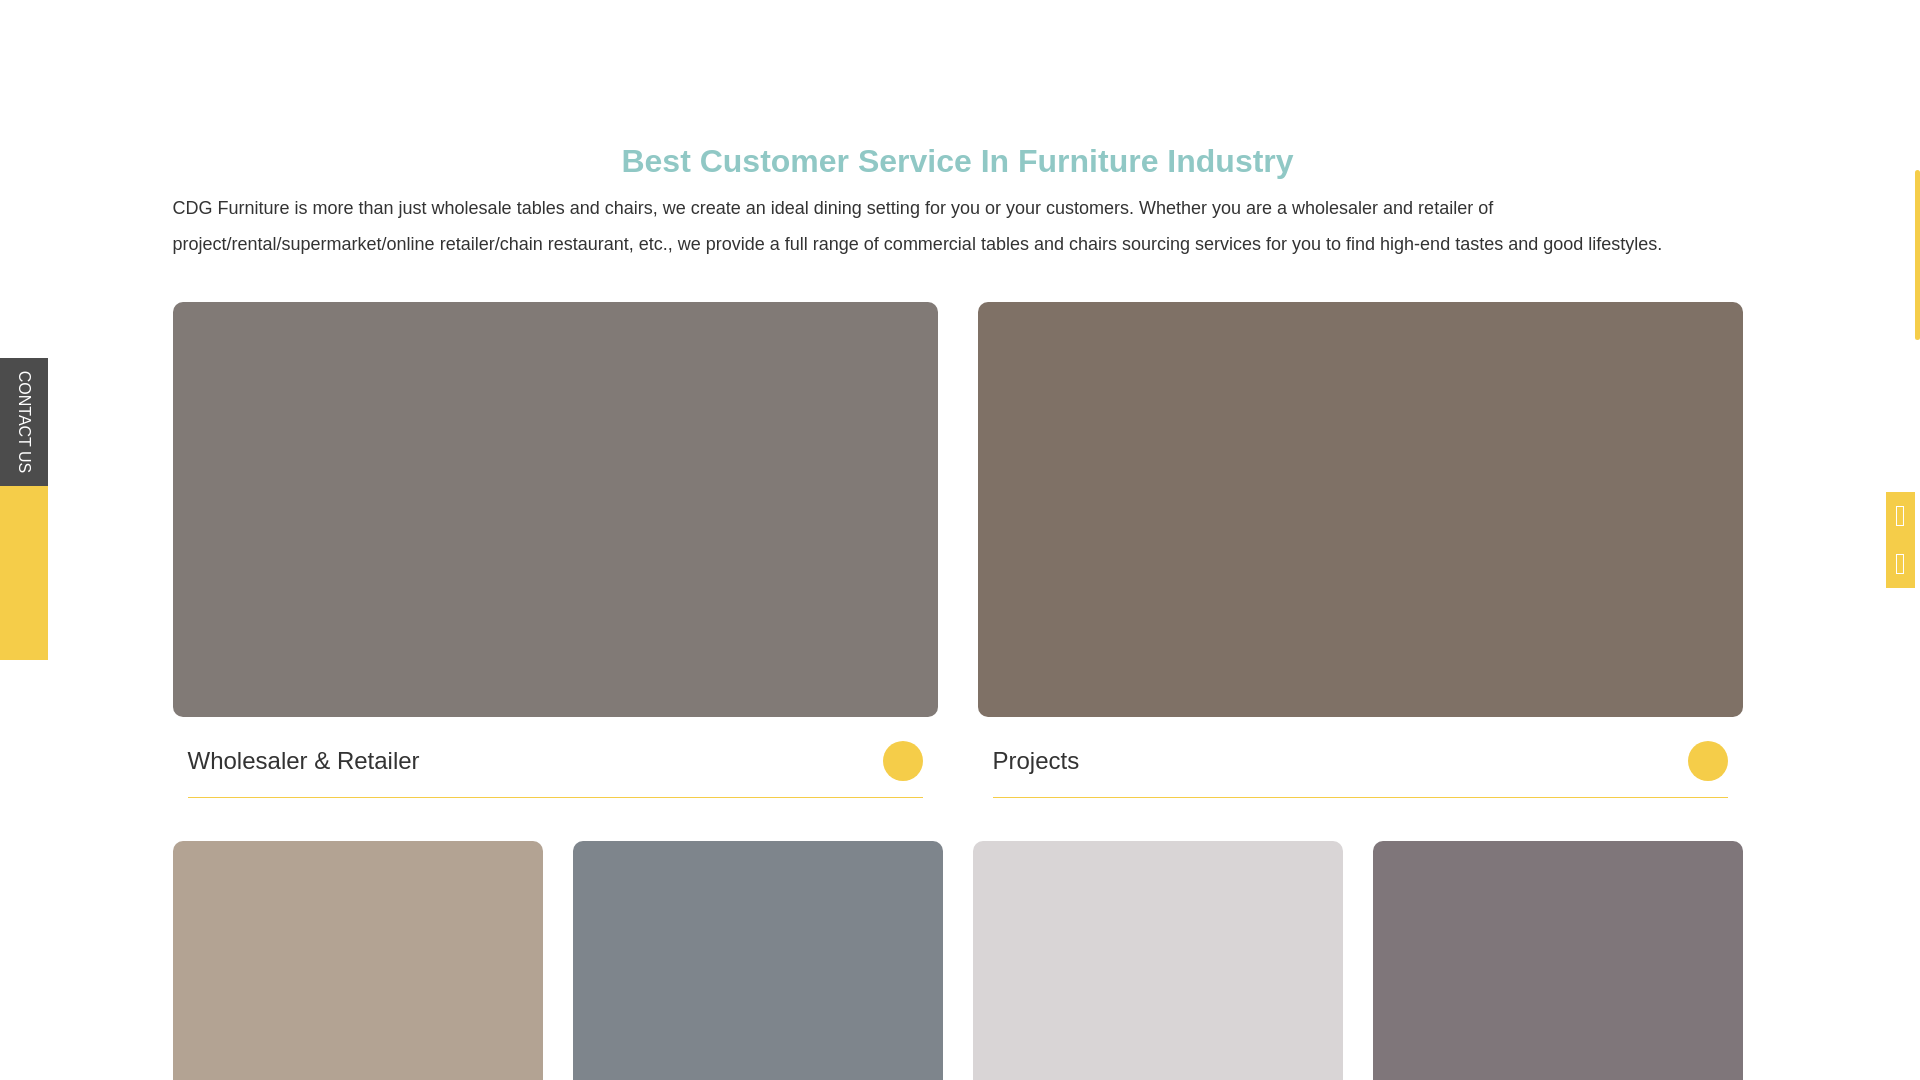  What do you see at coordinates (1156, 960) in the screenshot?
I see `Online Retailer` at bounding box center [1156, 960].